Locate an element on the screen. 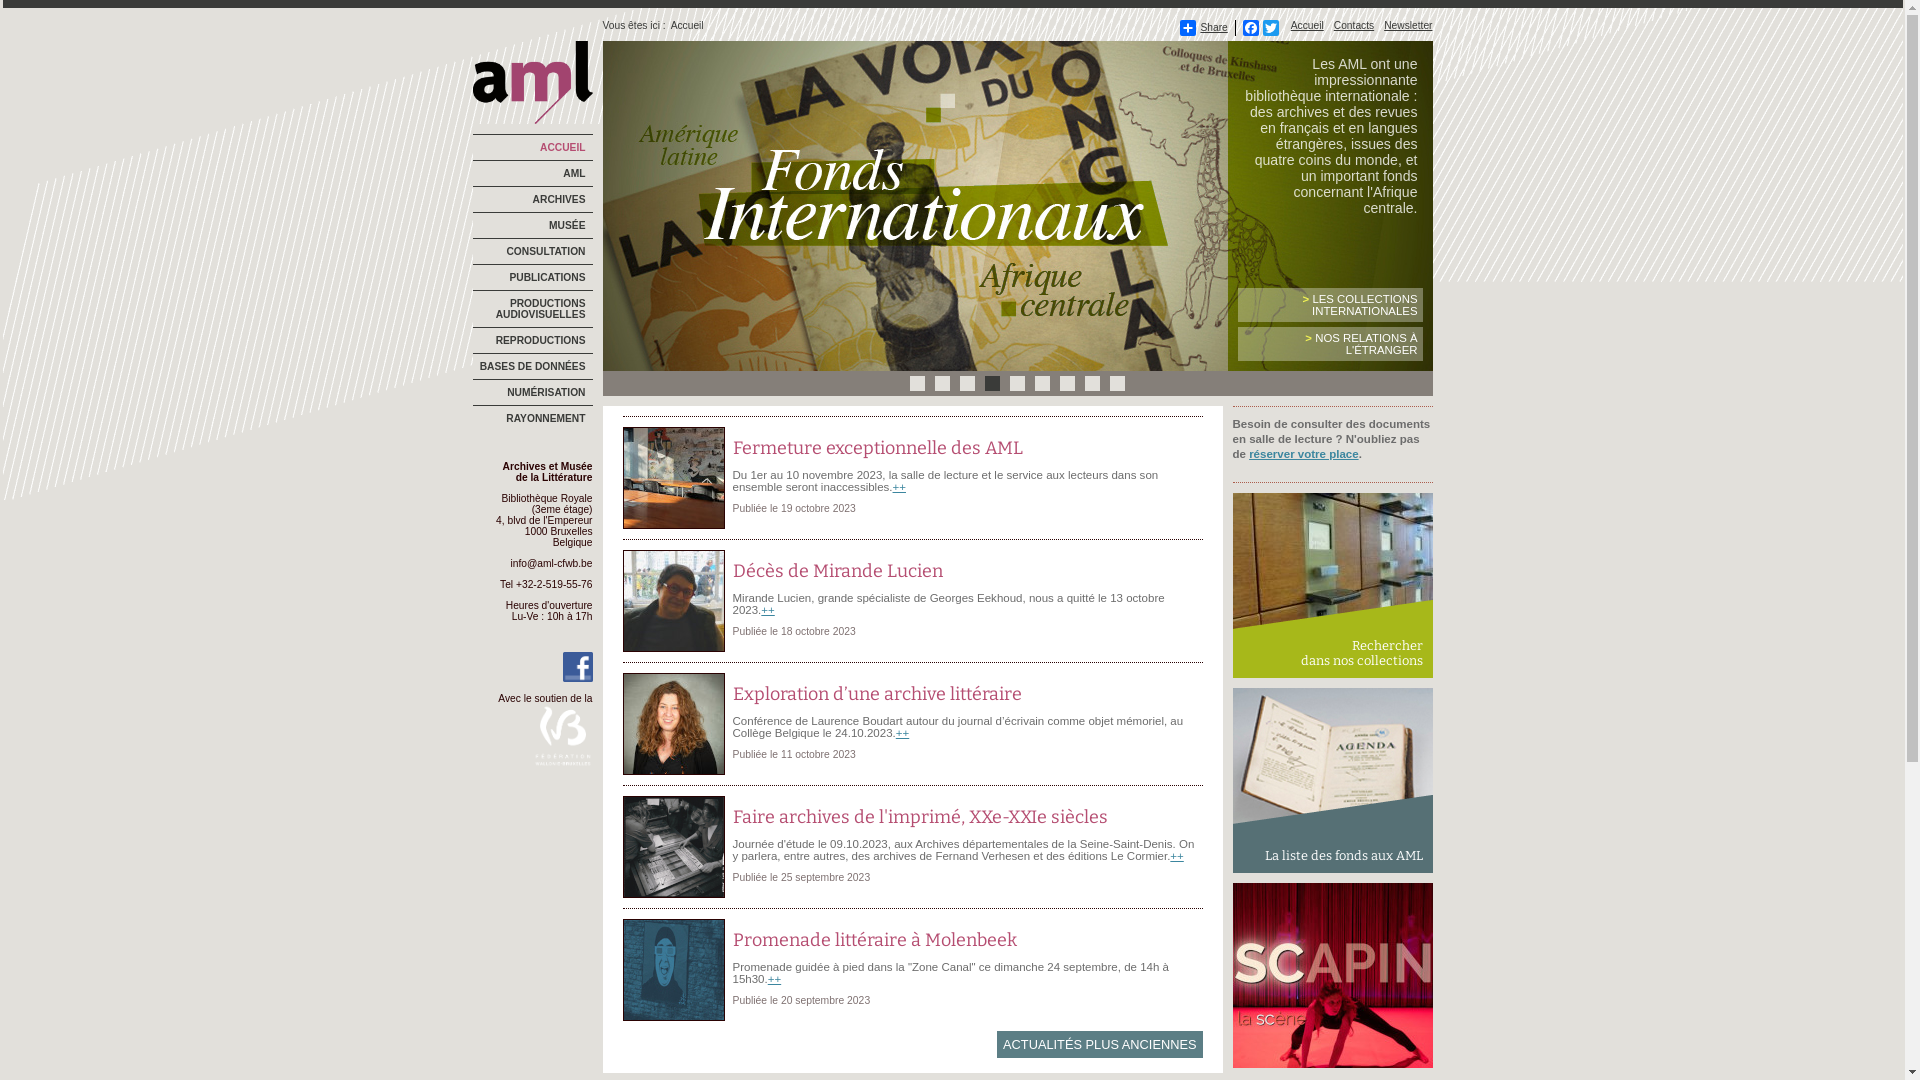 This screenshot has width=1920, height=1080. Share is located at coordinates (1204, 28).